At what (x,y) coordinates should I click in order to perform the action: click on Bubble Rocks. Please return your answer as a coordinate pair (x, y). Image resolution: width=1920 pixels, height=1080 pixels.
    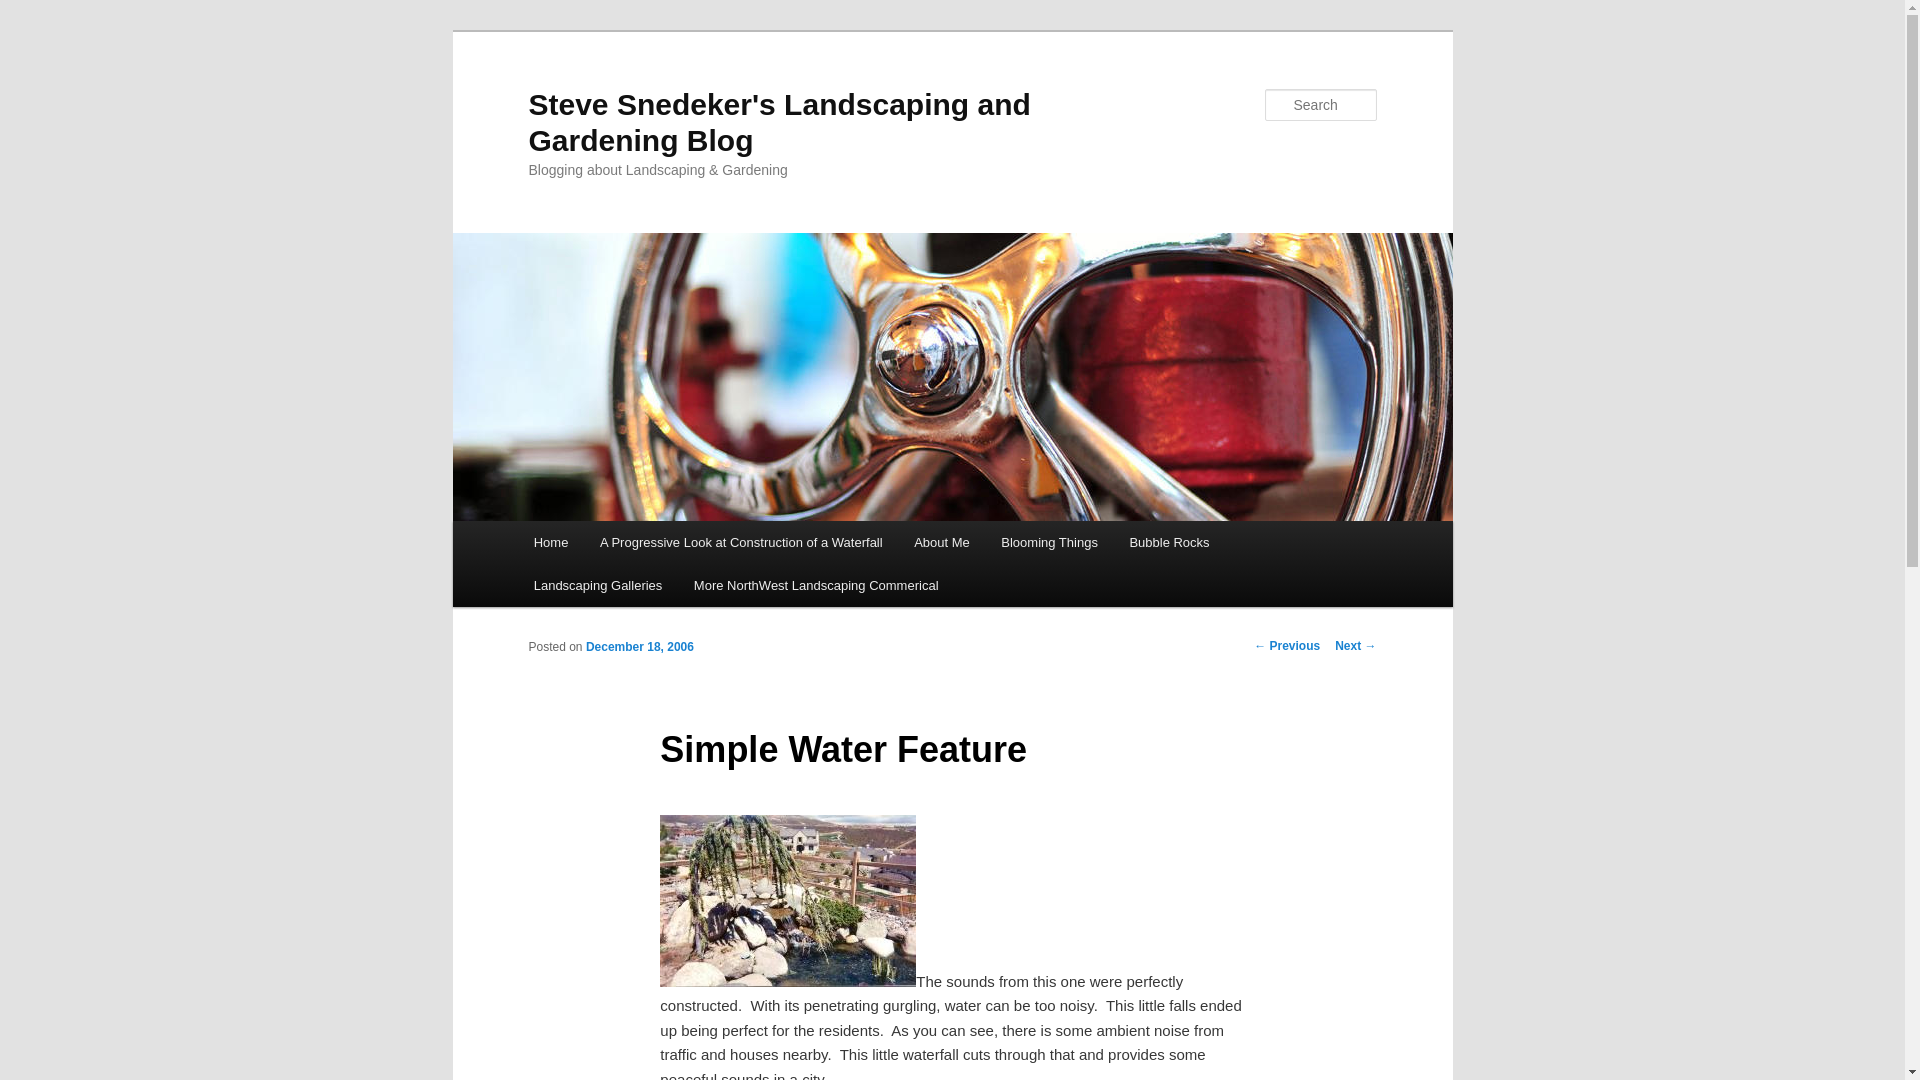
    Looking at the image, I should click on (1170, 542).